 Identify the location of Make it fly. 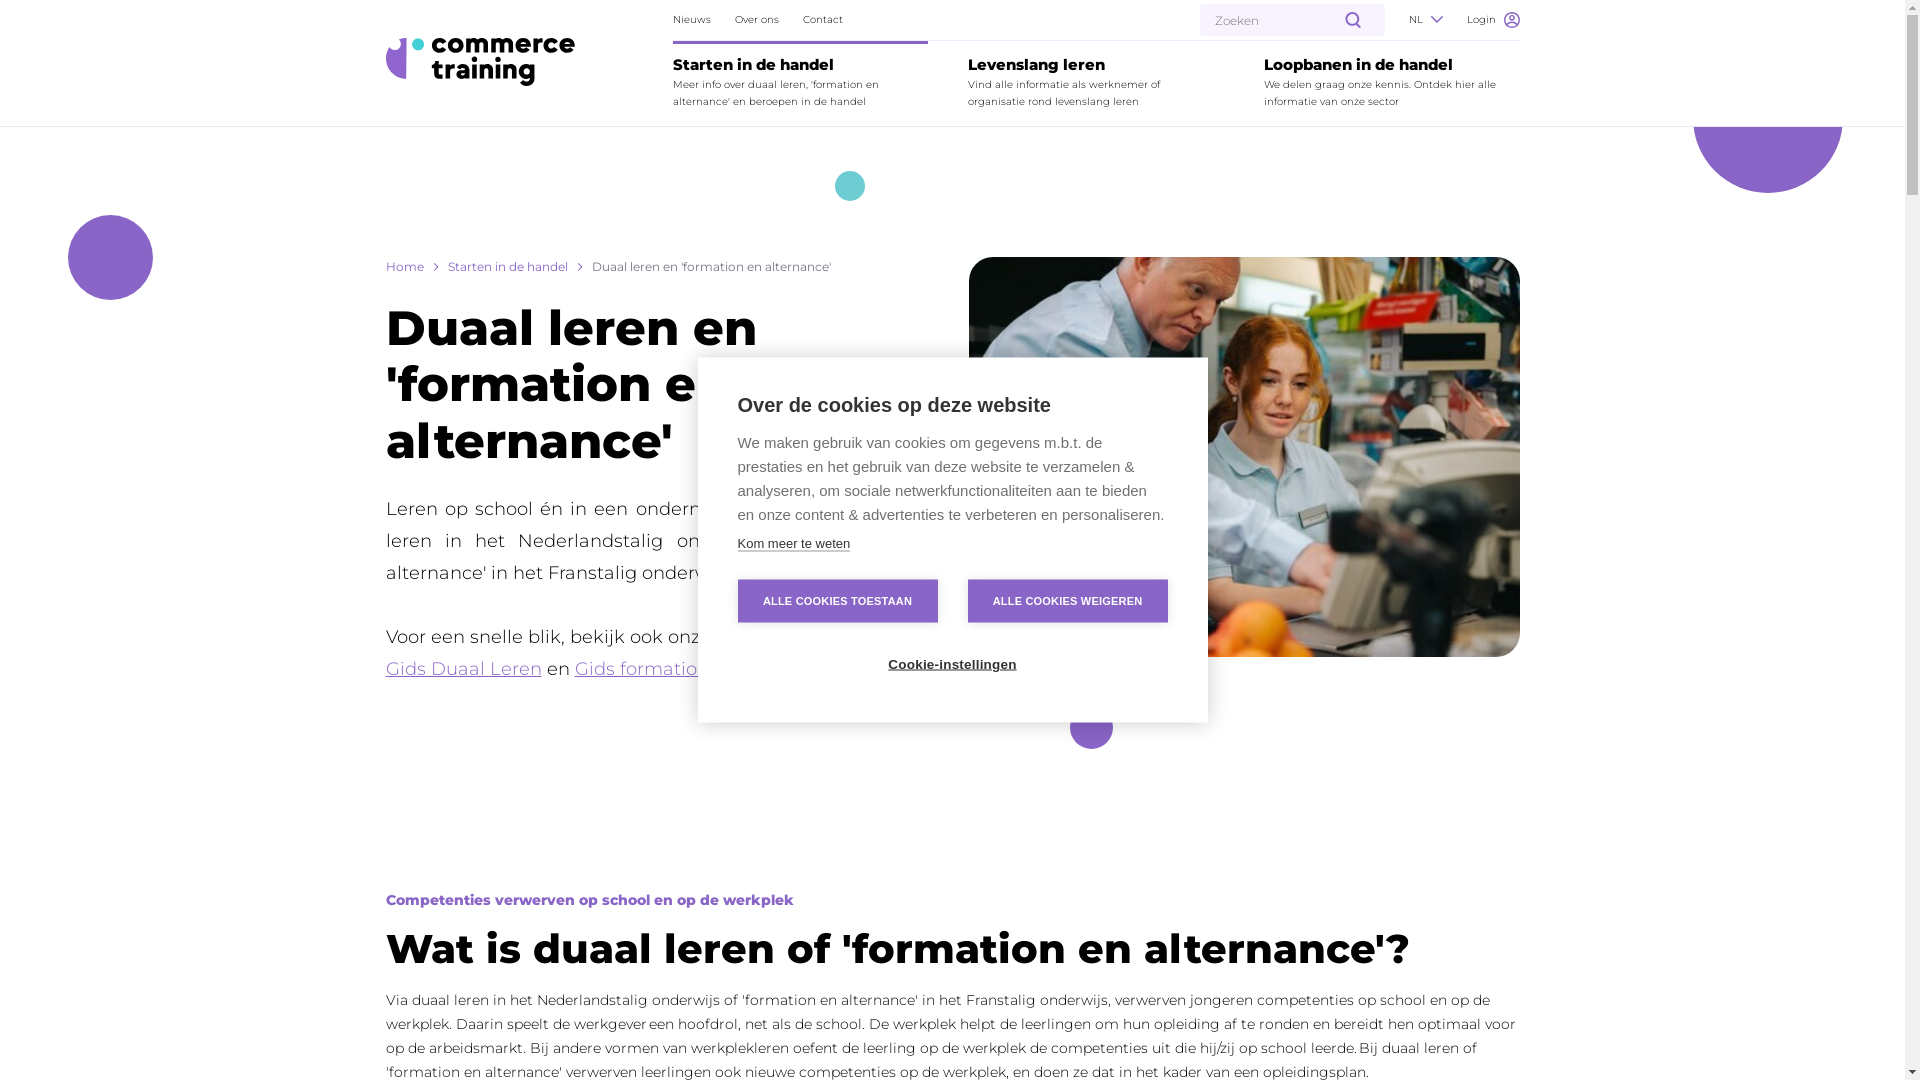
(480, 62).